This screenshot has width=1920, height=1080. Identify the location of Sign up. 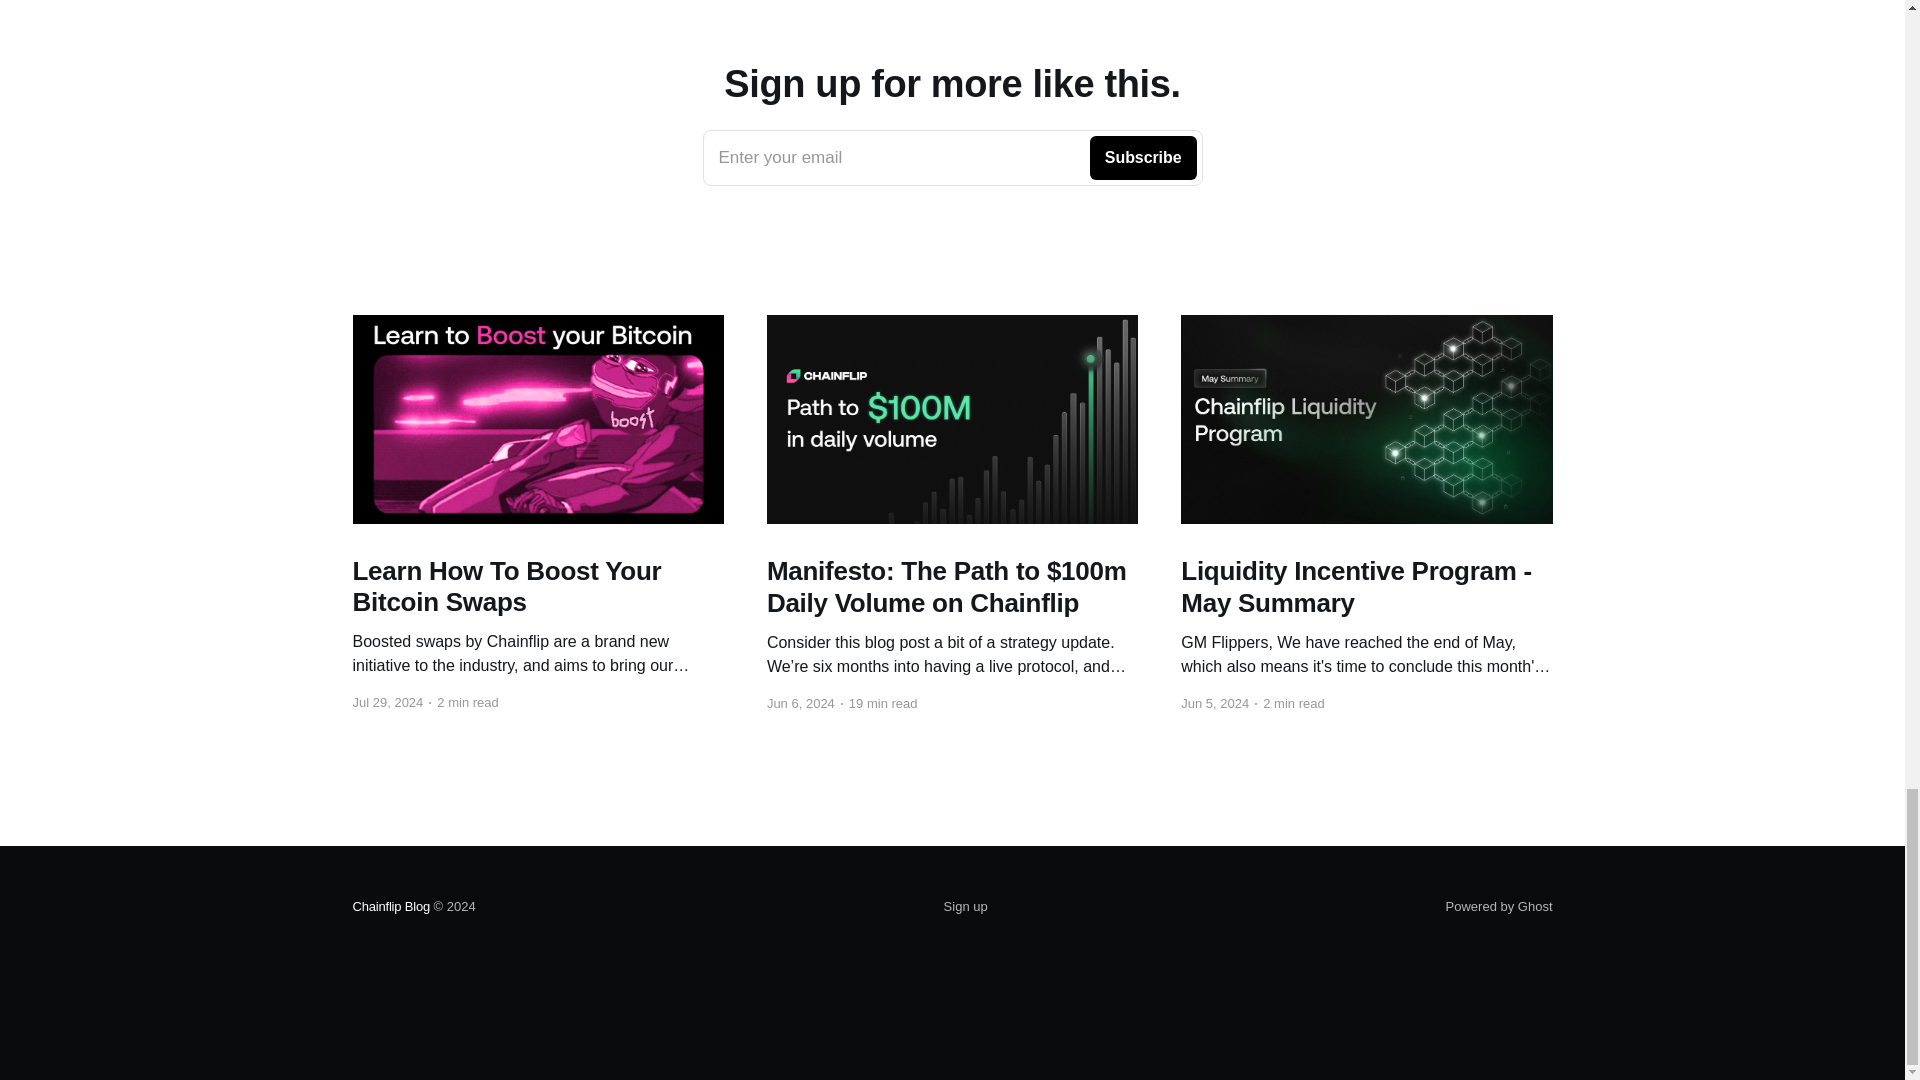
(390, 906).